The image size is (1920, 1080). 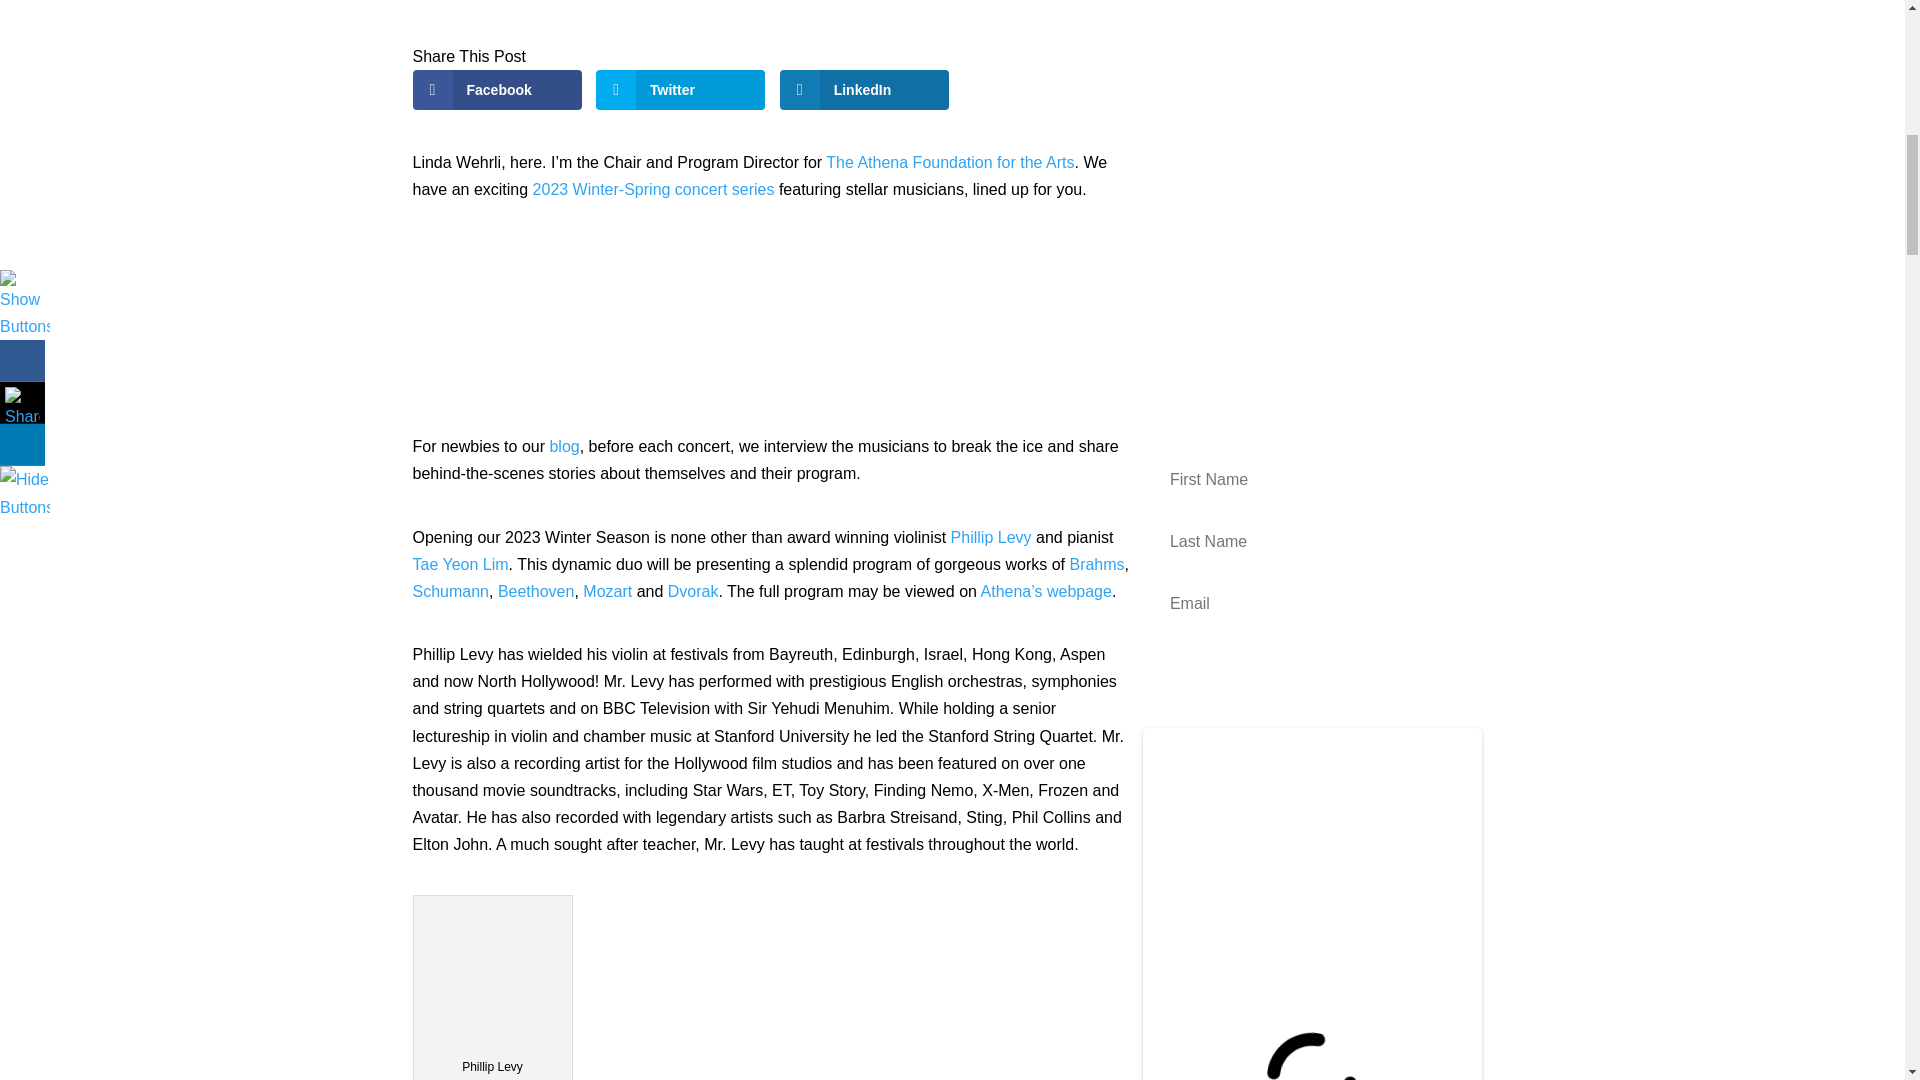 What do you see at coordinates (1187, 350) in the screenshot?
I see `Follow on Instagram` at bounding box center [1187, 350].